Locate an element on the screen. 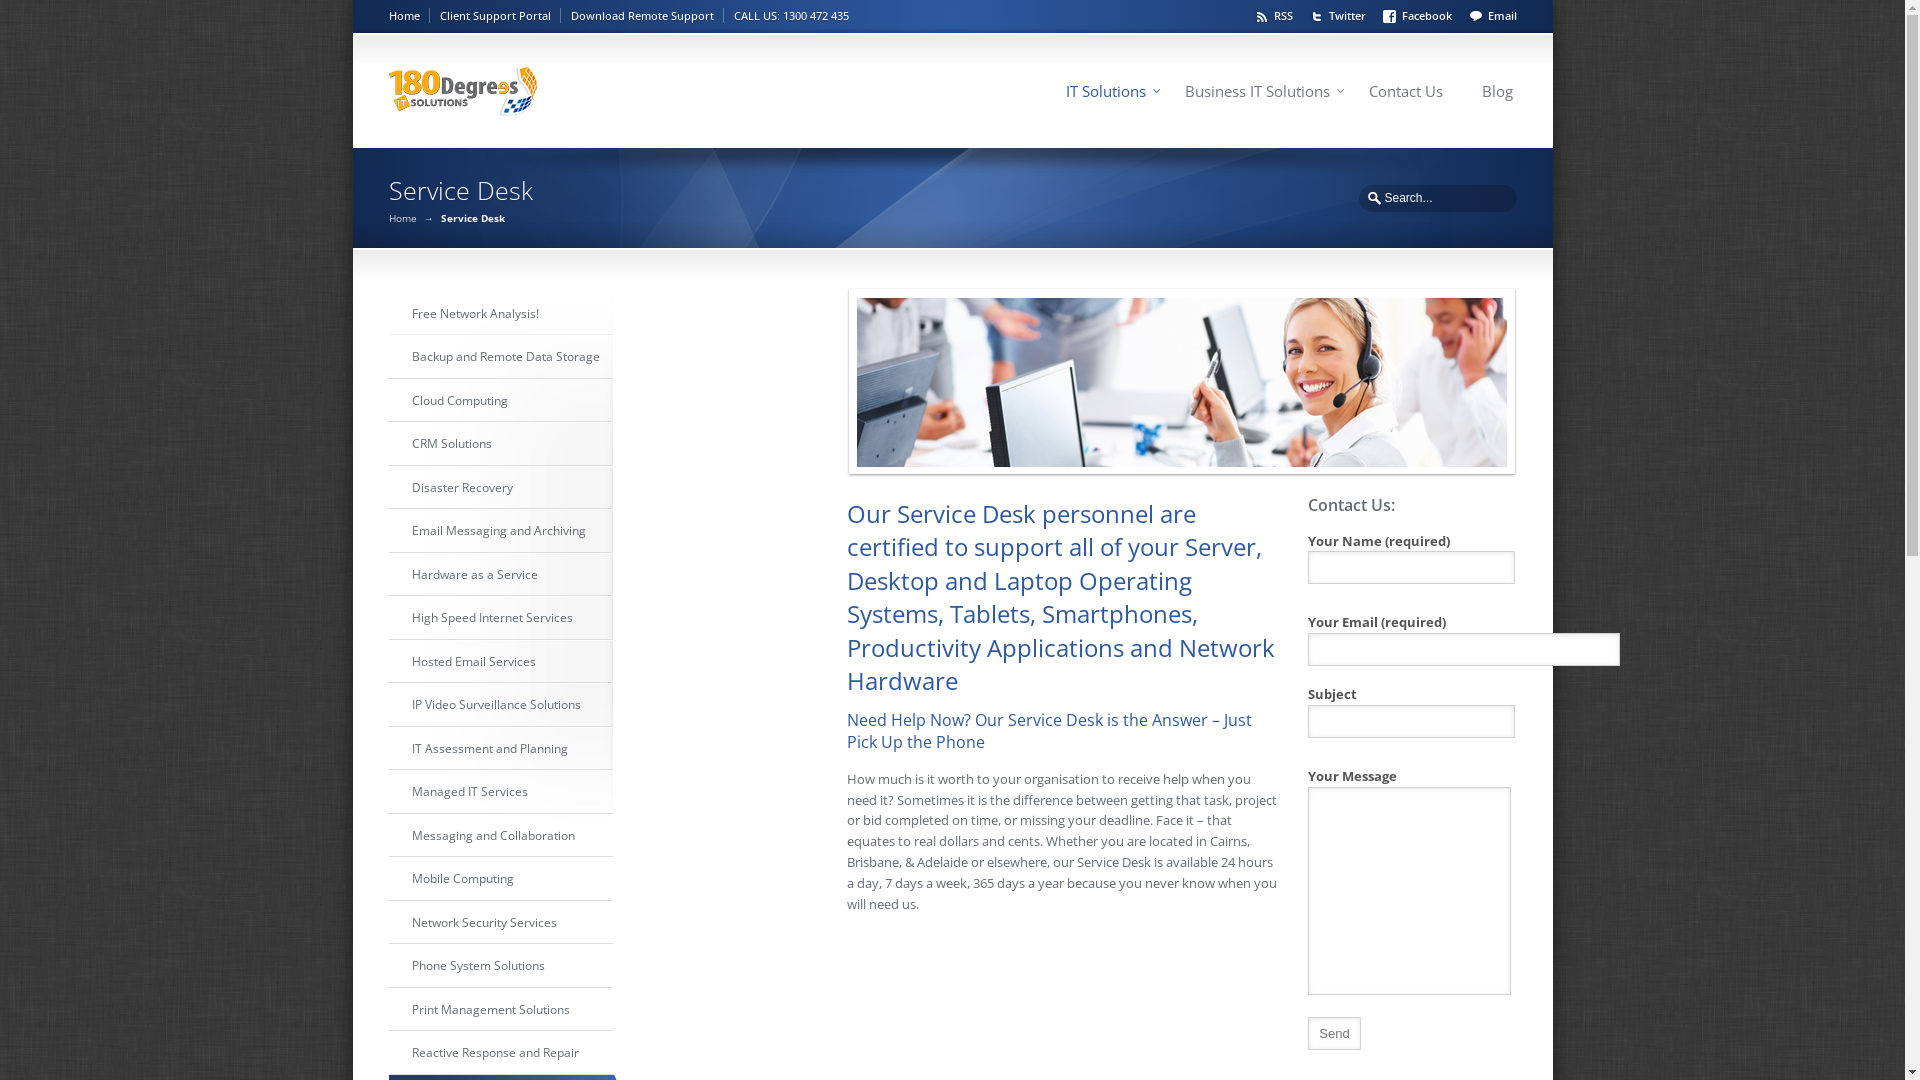 This screenshot has width=1920, height=1080. IT Assessment and Planning is located at coordinates (500, 748).